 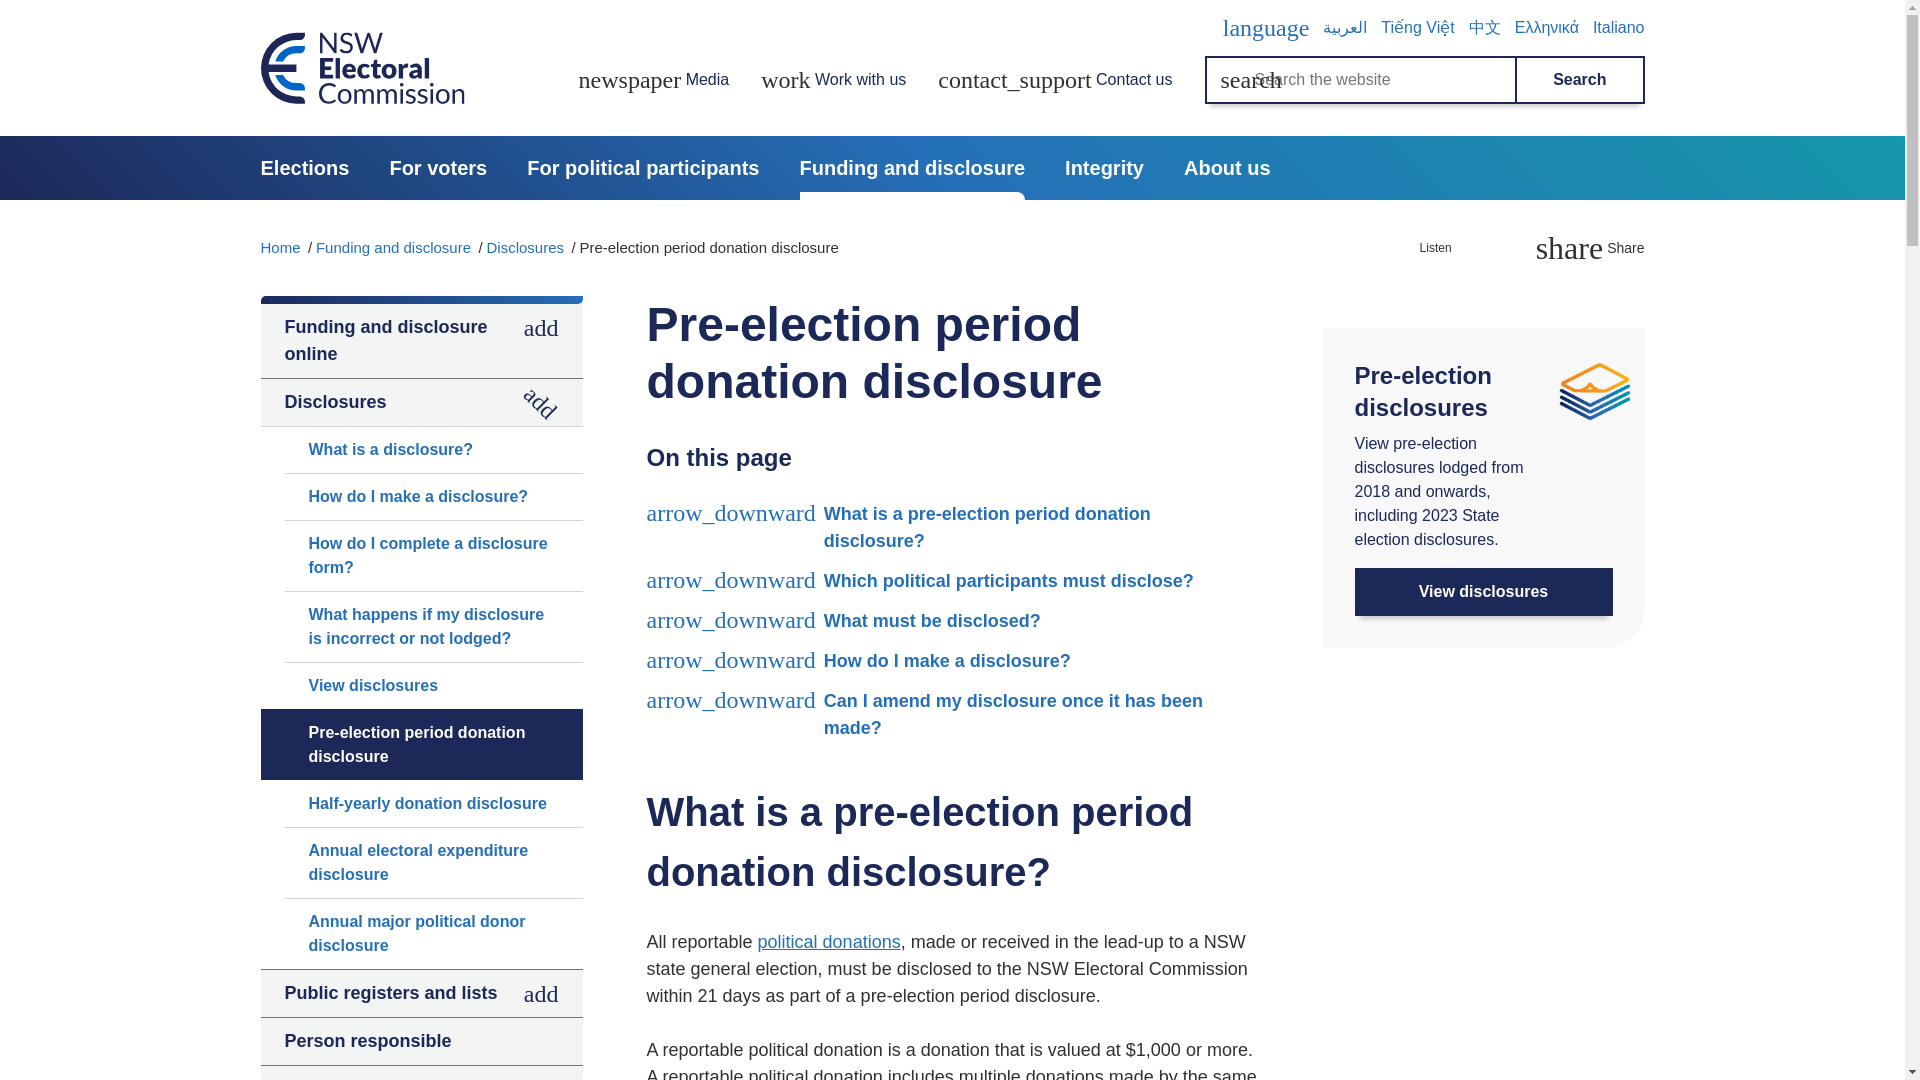 What do you see at coordinates (1252, 80) in the screenshot?
I see `Search:` at bounding box center [1252, 80].